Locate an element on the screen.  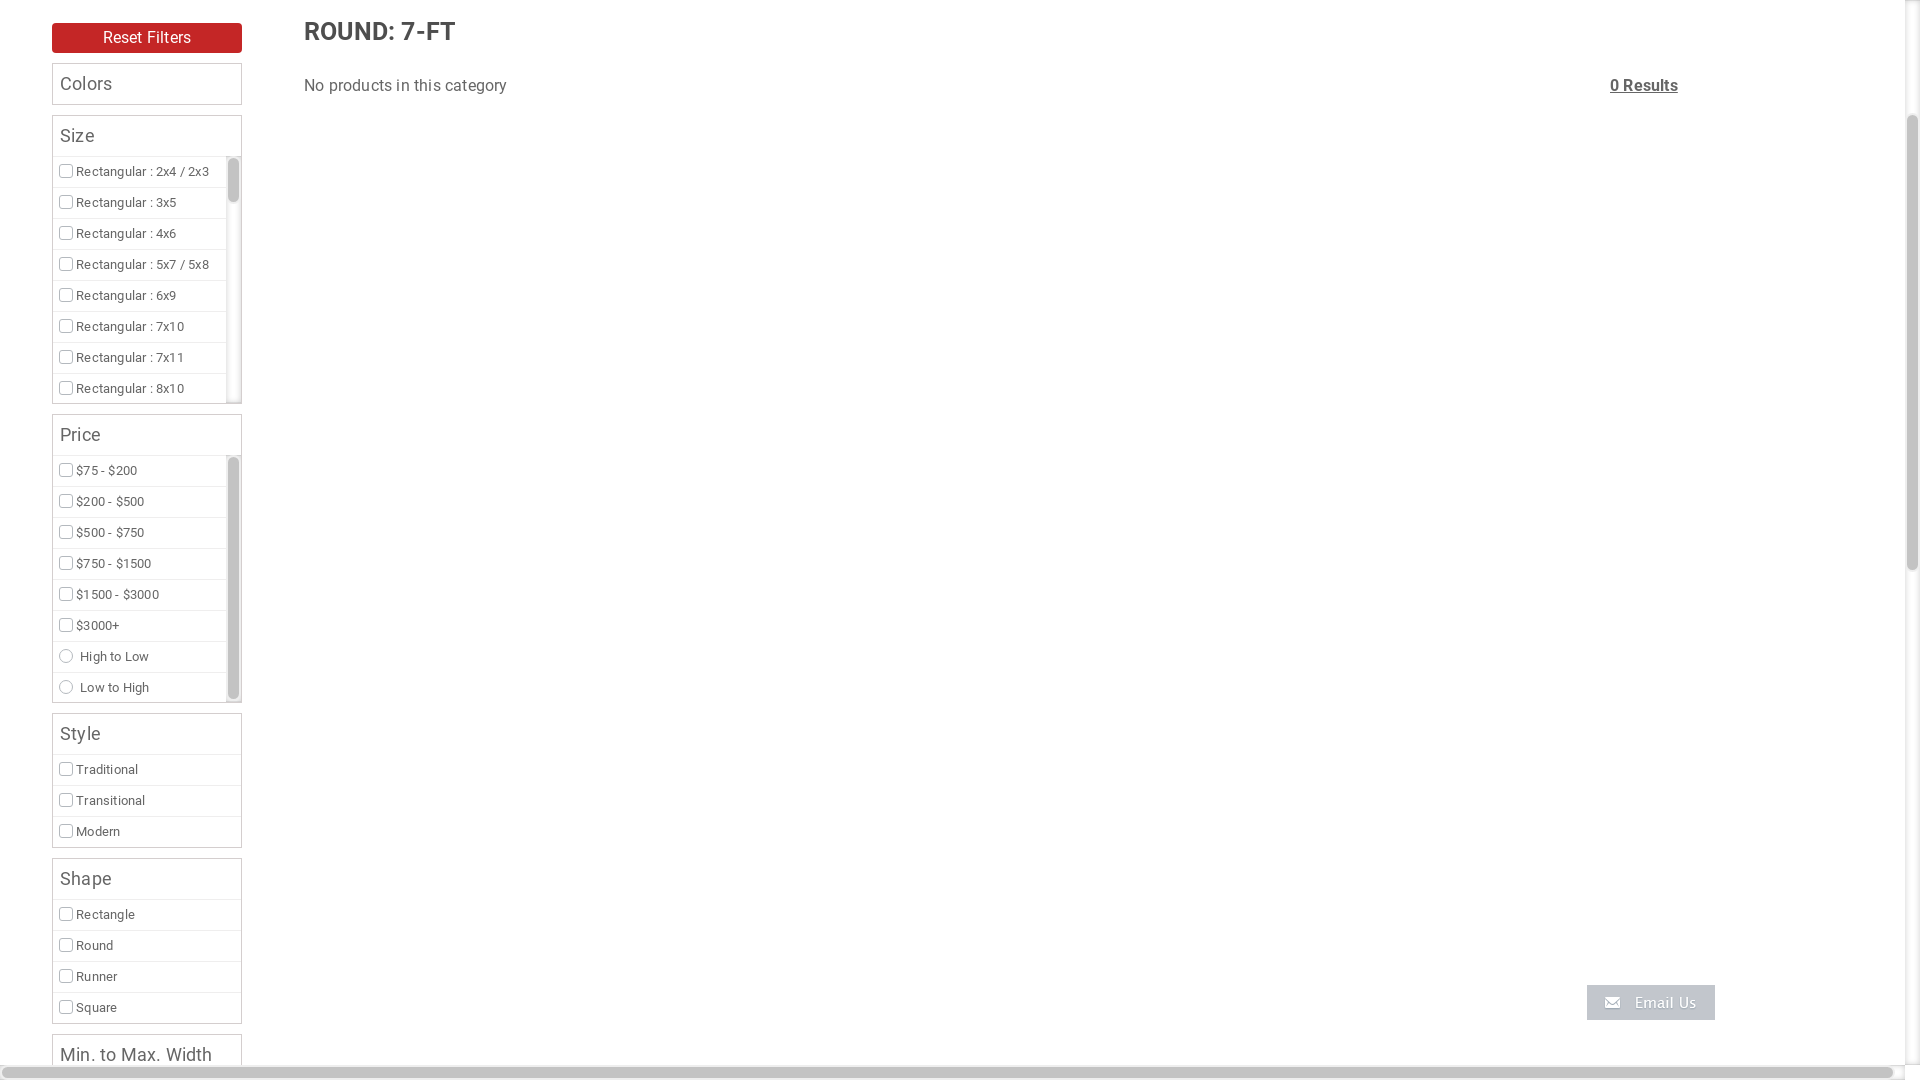
Schedule A Live Video Call is located at coordinates (309, 142).